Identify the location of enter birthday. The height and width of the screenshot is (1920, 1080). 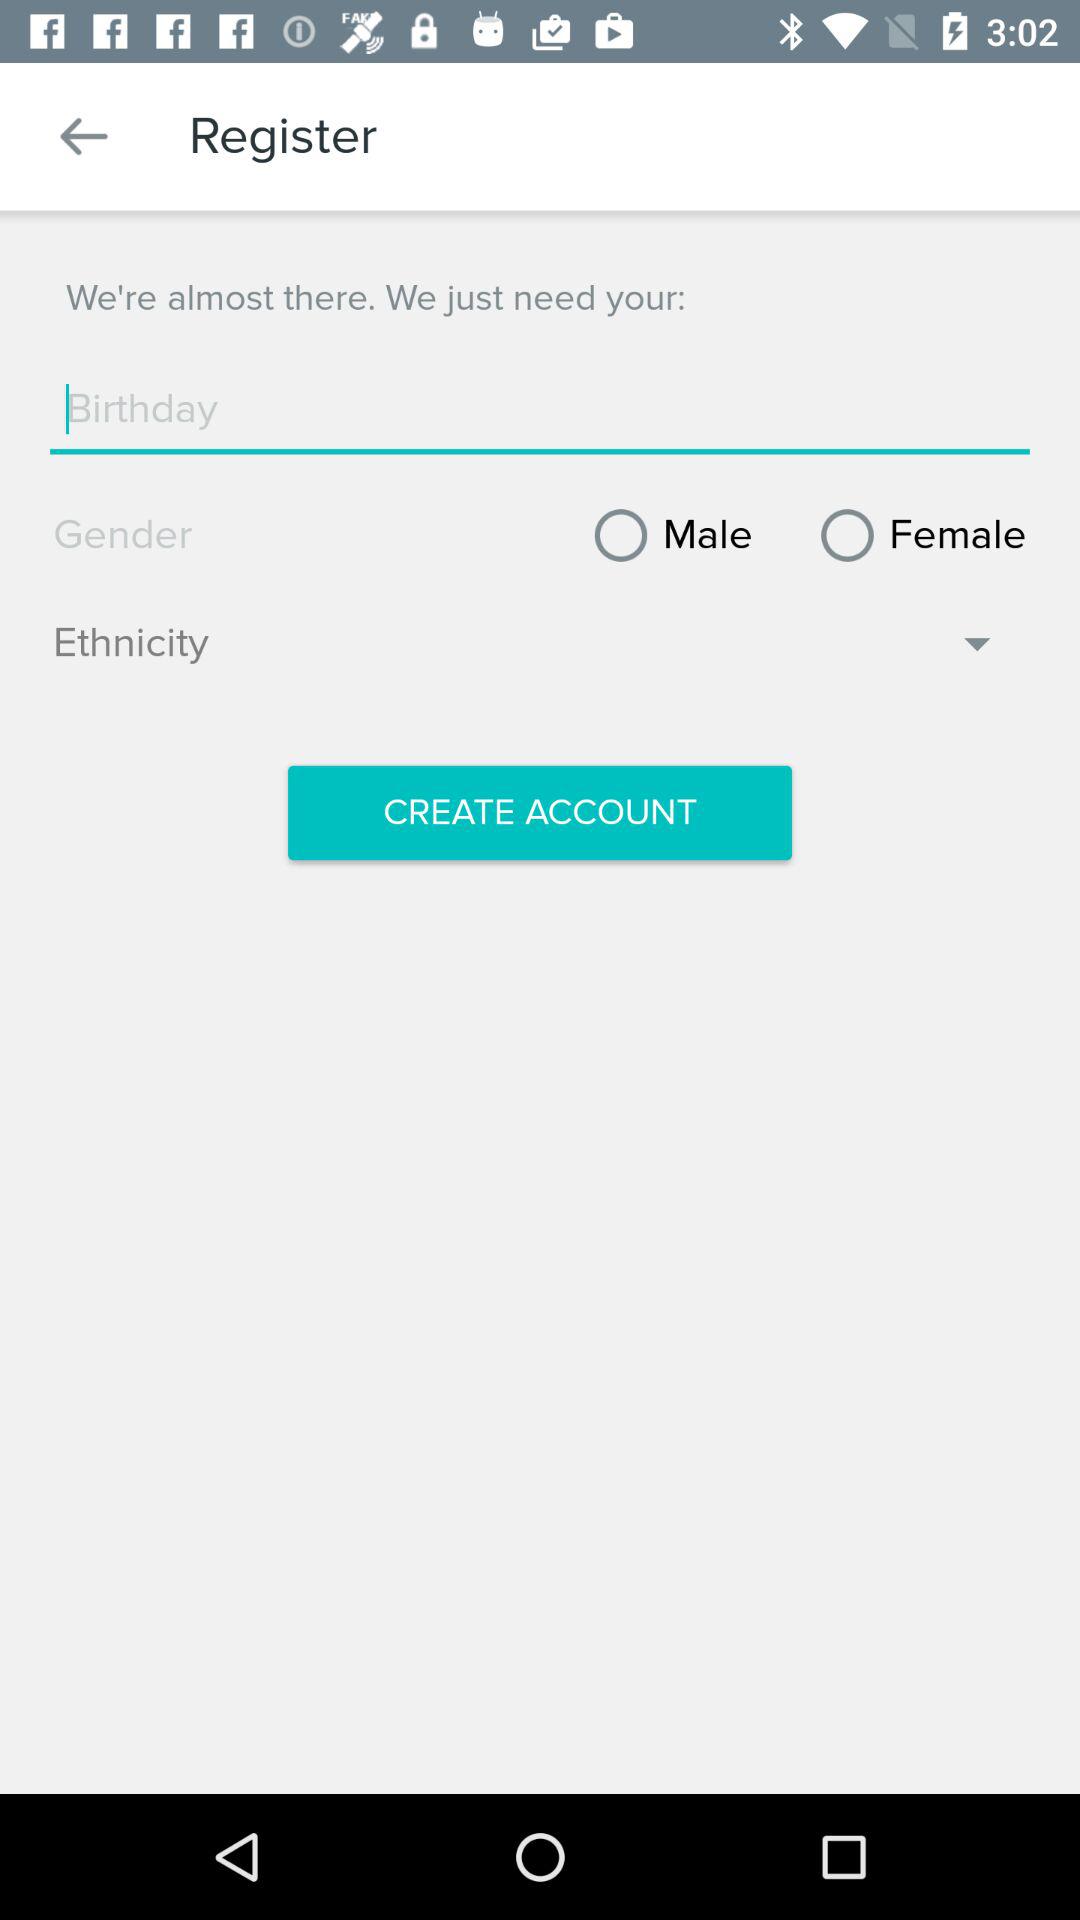
(540, 409).